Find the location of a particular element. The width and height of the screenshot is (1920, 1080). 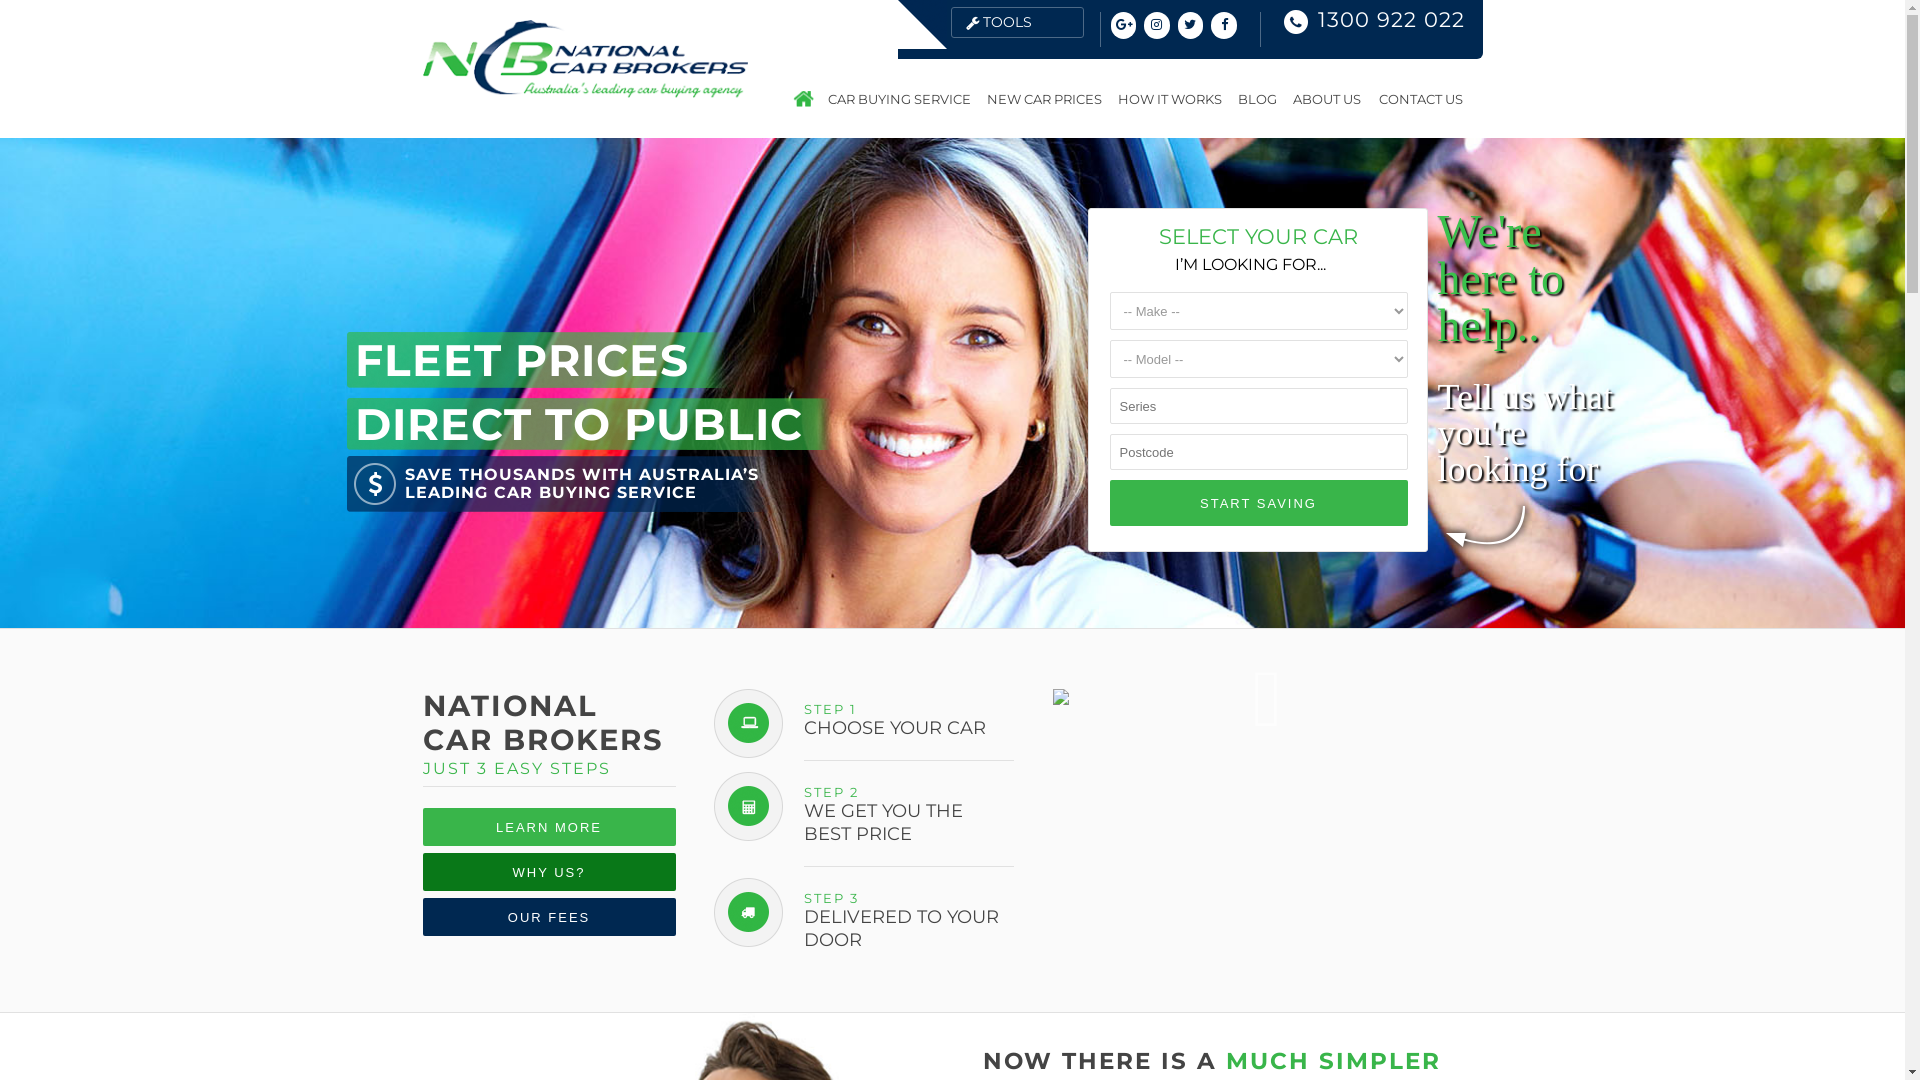

National Car Brokers is located at coordinates (584, 92).